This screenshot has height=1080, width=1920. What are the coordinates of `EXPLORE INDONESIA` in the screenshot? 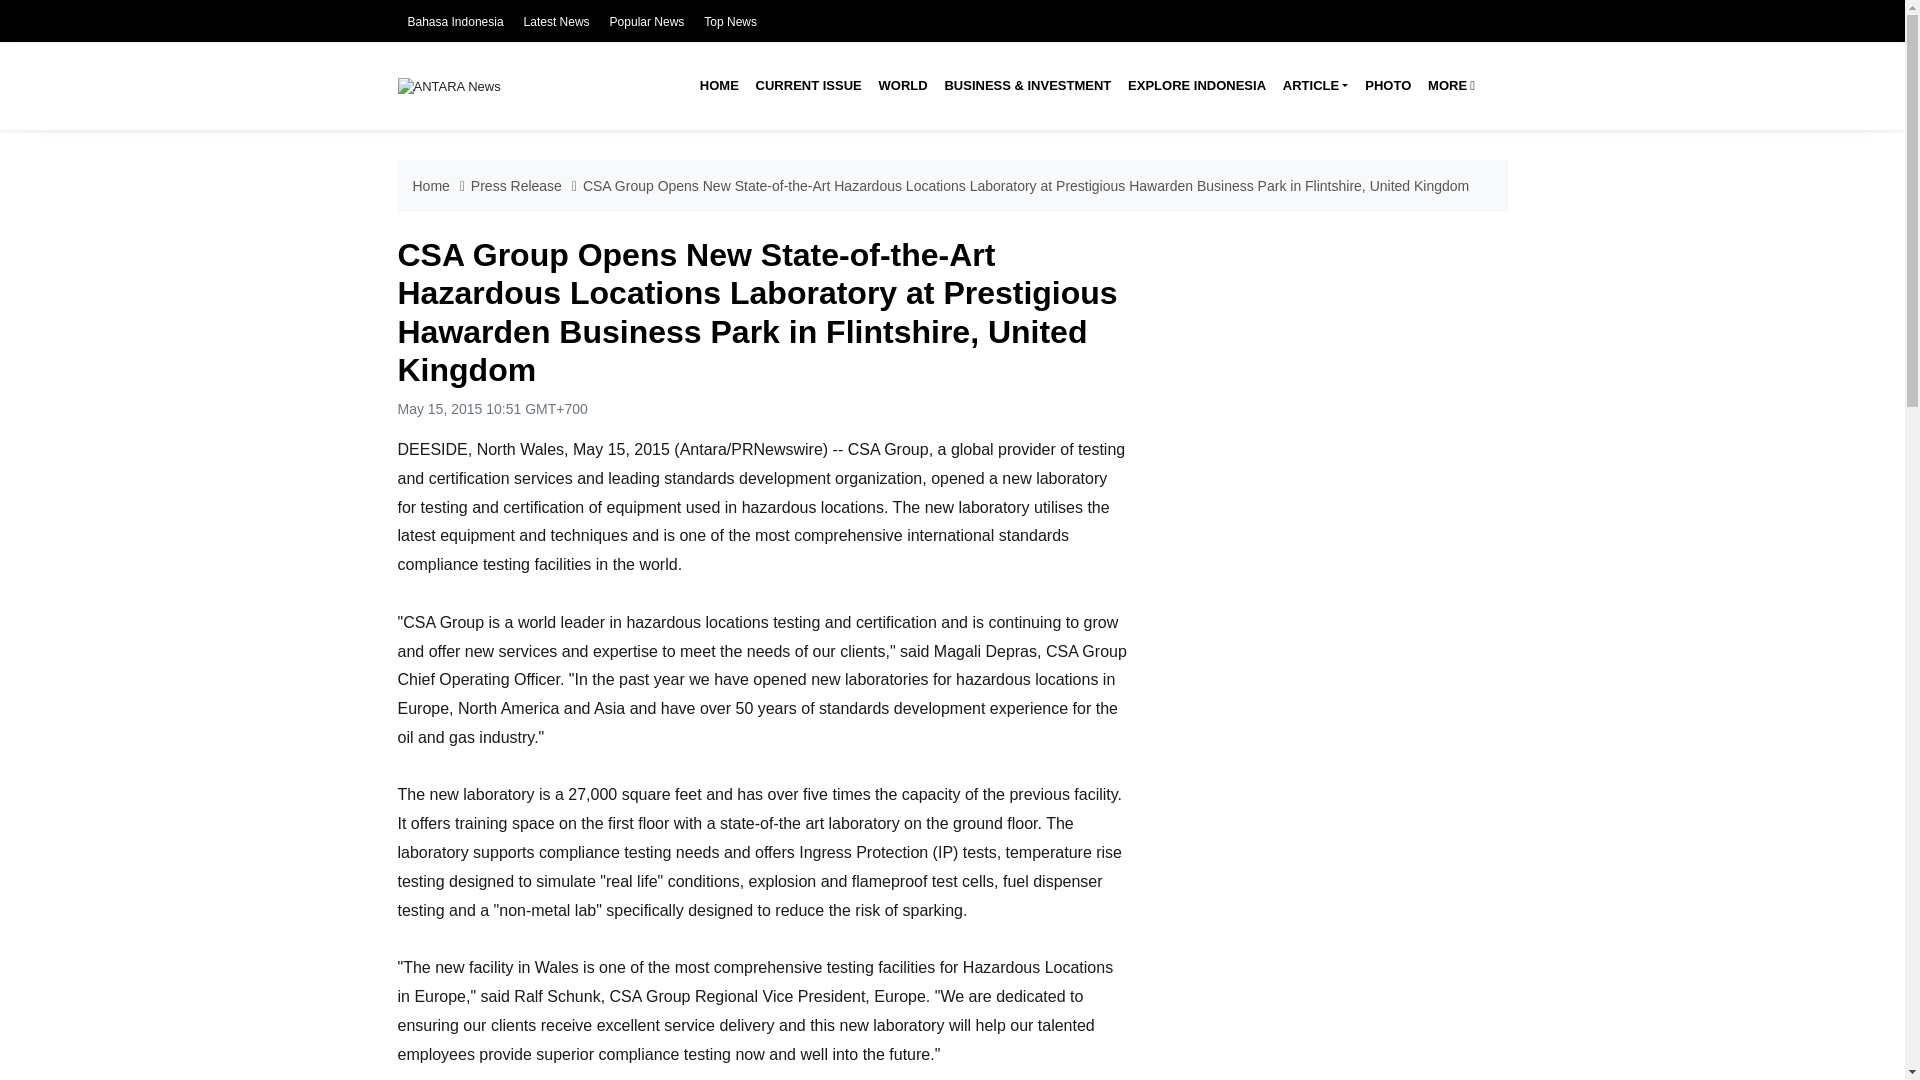 It's located at (1196, 86).